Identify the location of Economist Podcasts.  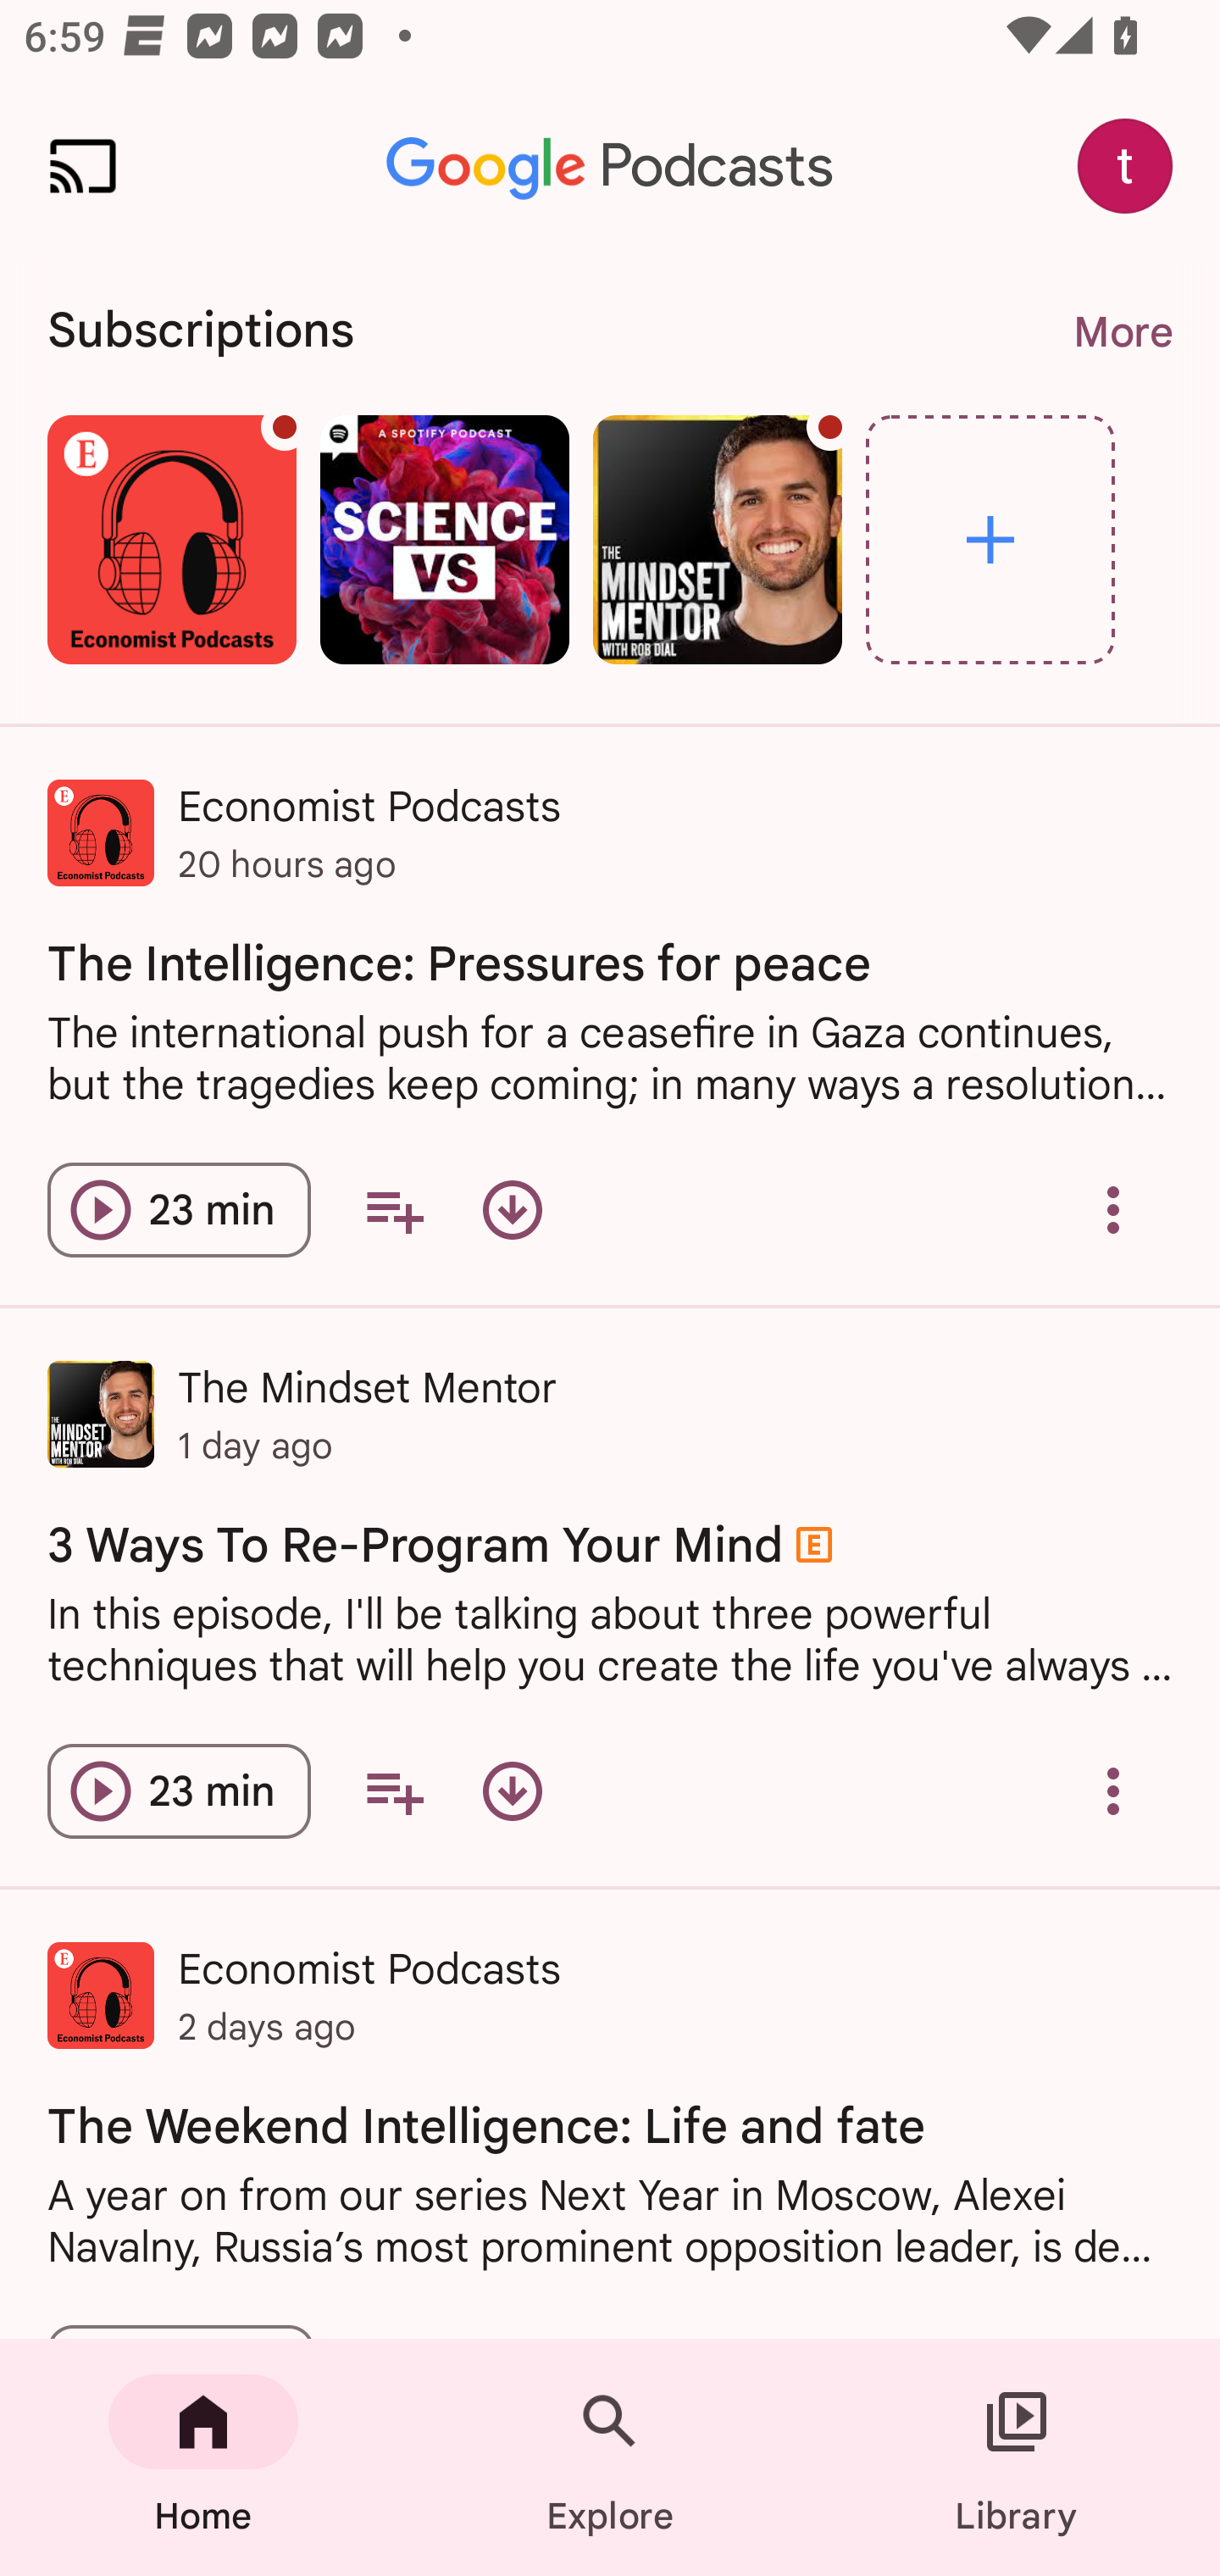
(171, 539).